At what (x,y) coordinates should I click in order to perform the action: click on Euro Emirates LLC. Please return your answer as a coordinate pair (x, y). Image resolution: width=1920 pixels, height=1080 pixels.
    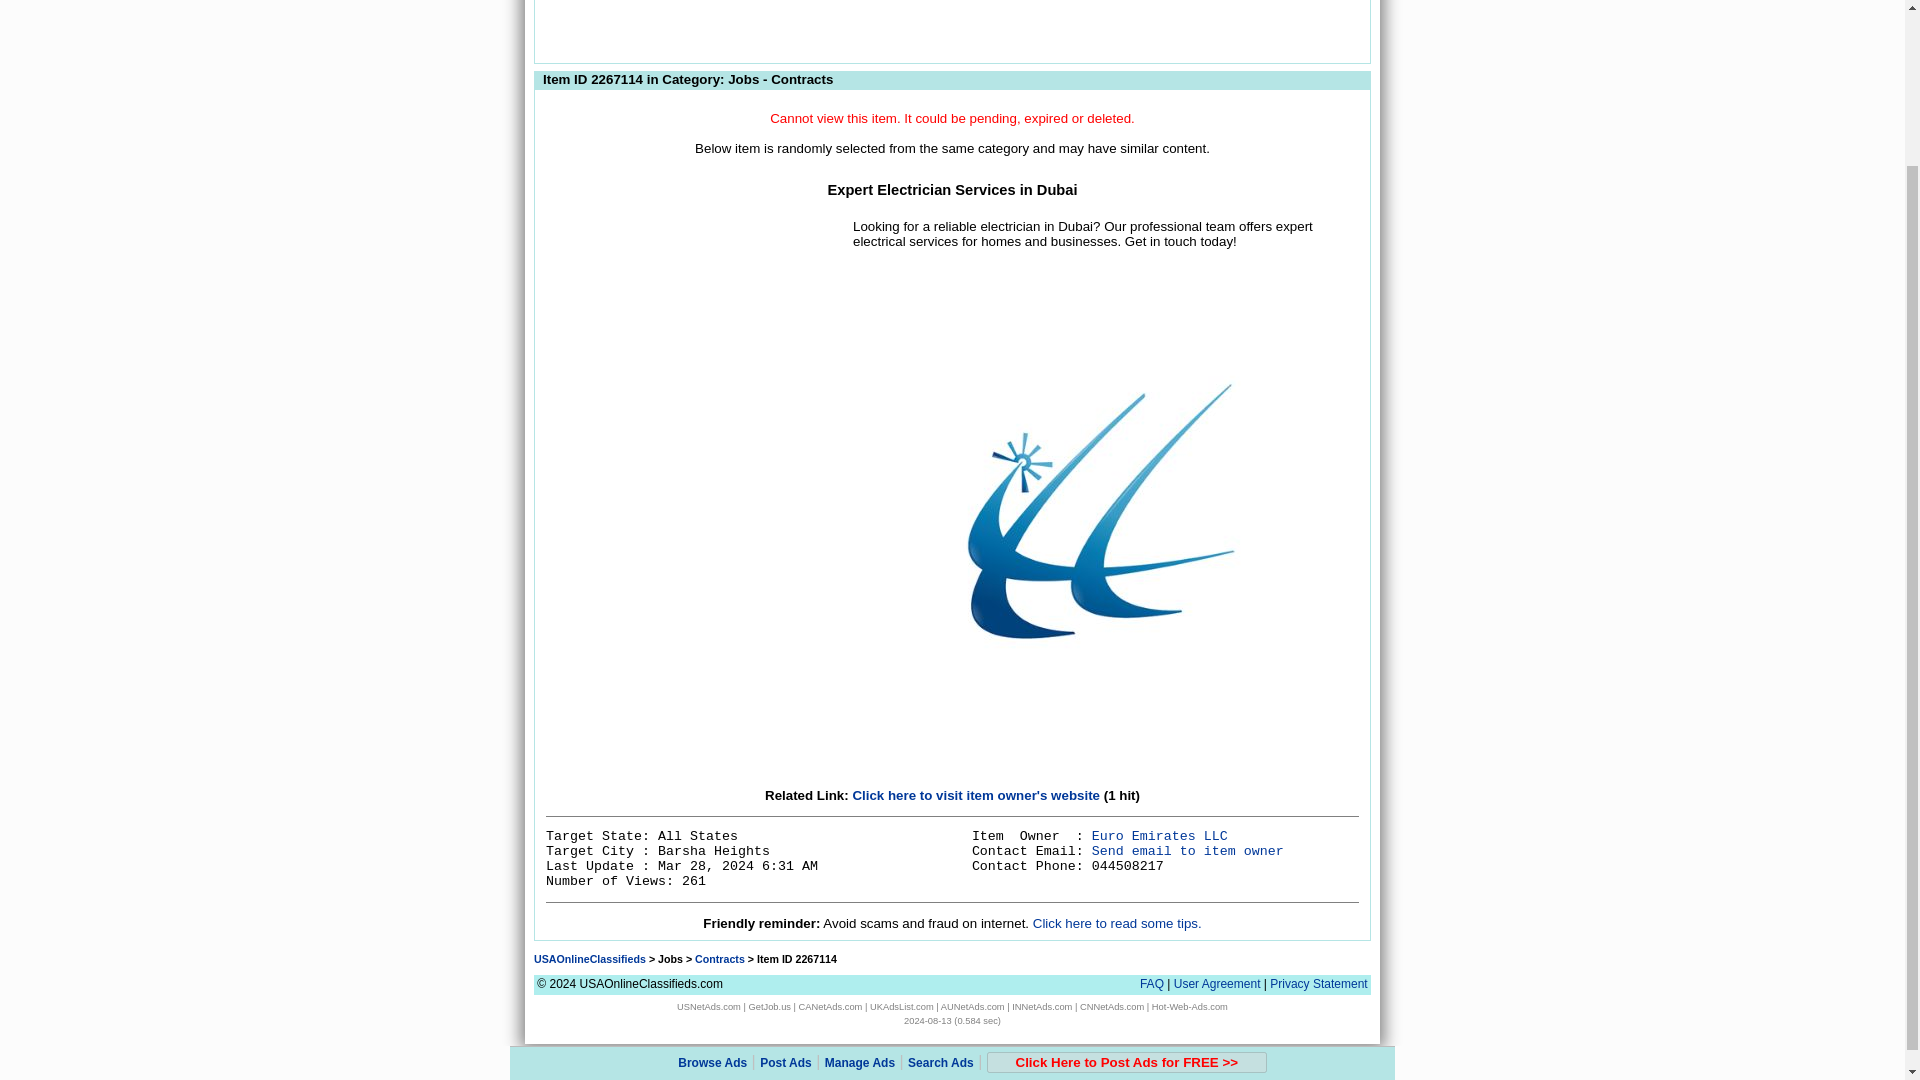
    Looking at the image, I should click on (1160, 836).